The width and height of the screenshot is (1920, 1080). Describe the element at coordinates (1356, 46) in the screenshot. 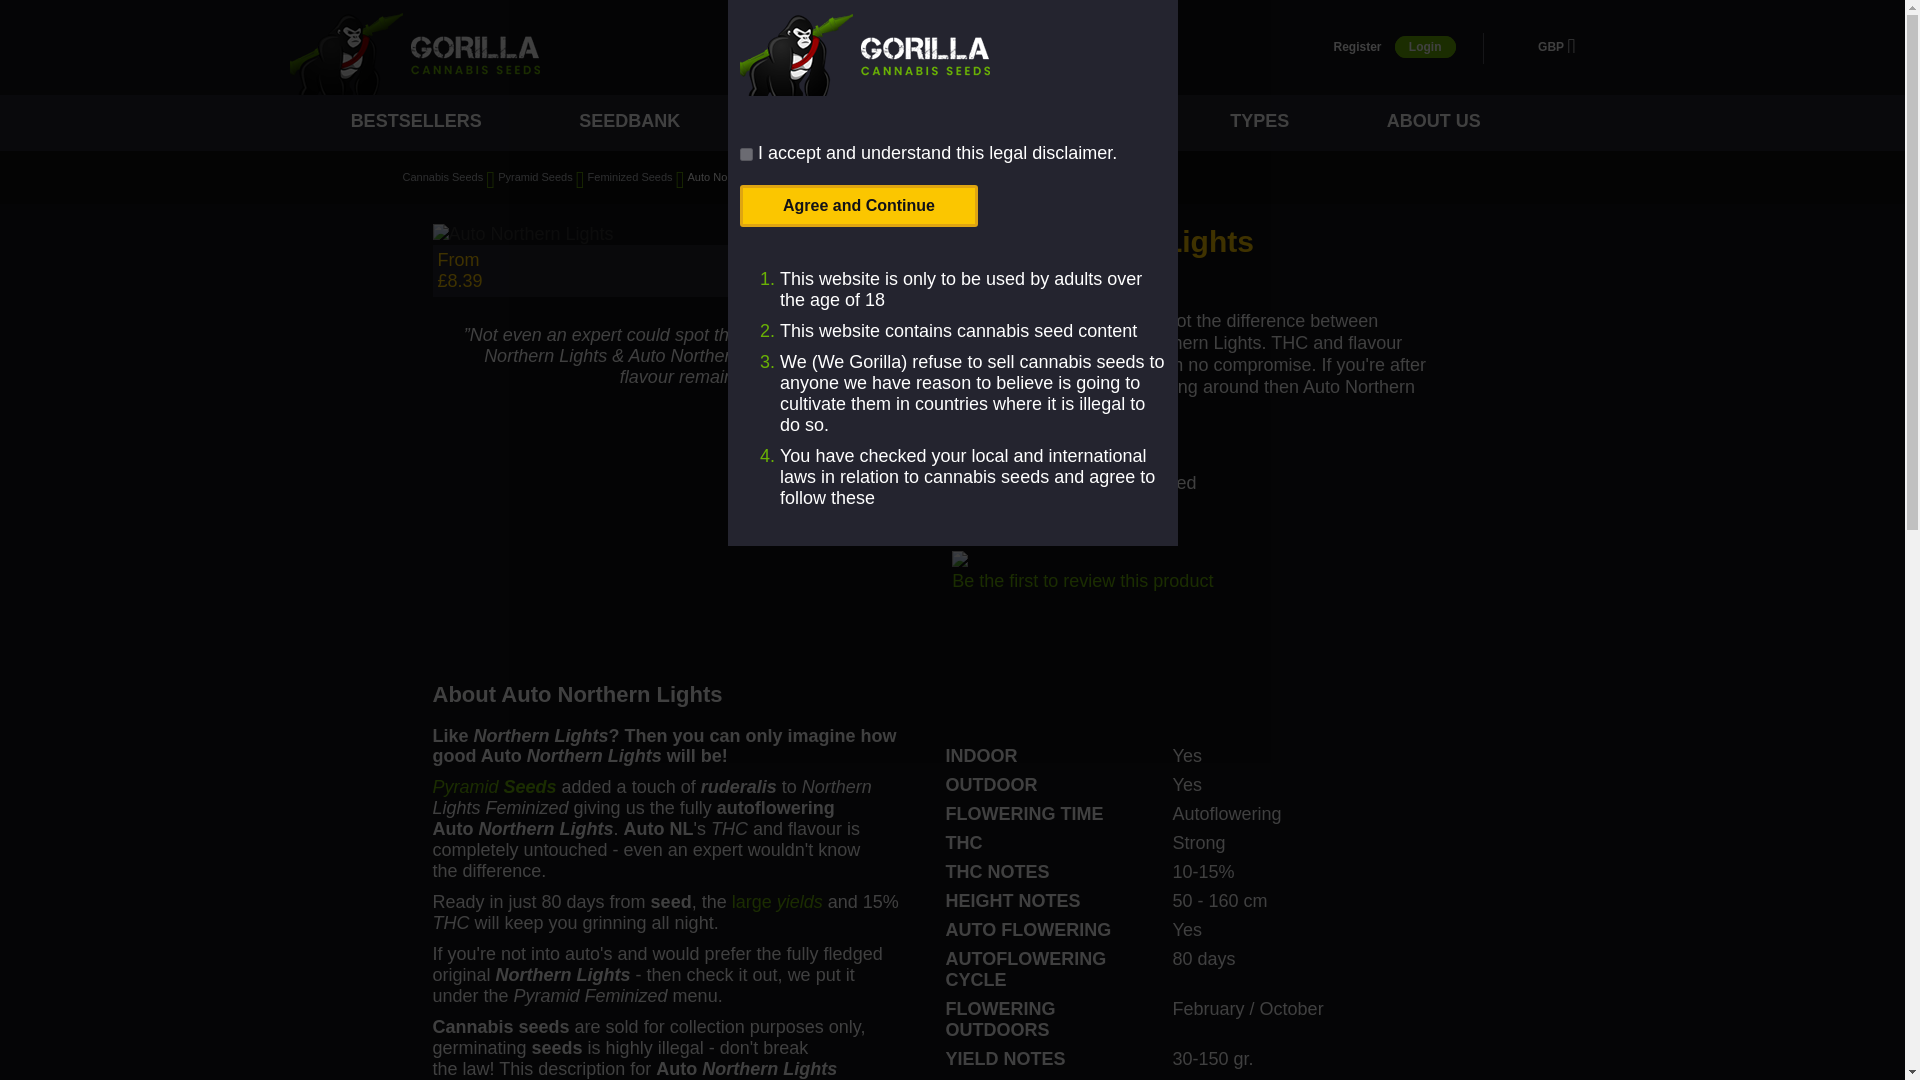

I see `Register` at that location.